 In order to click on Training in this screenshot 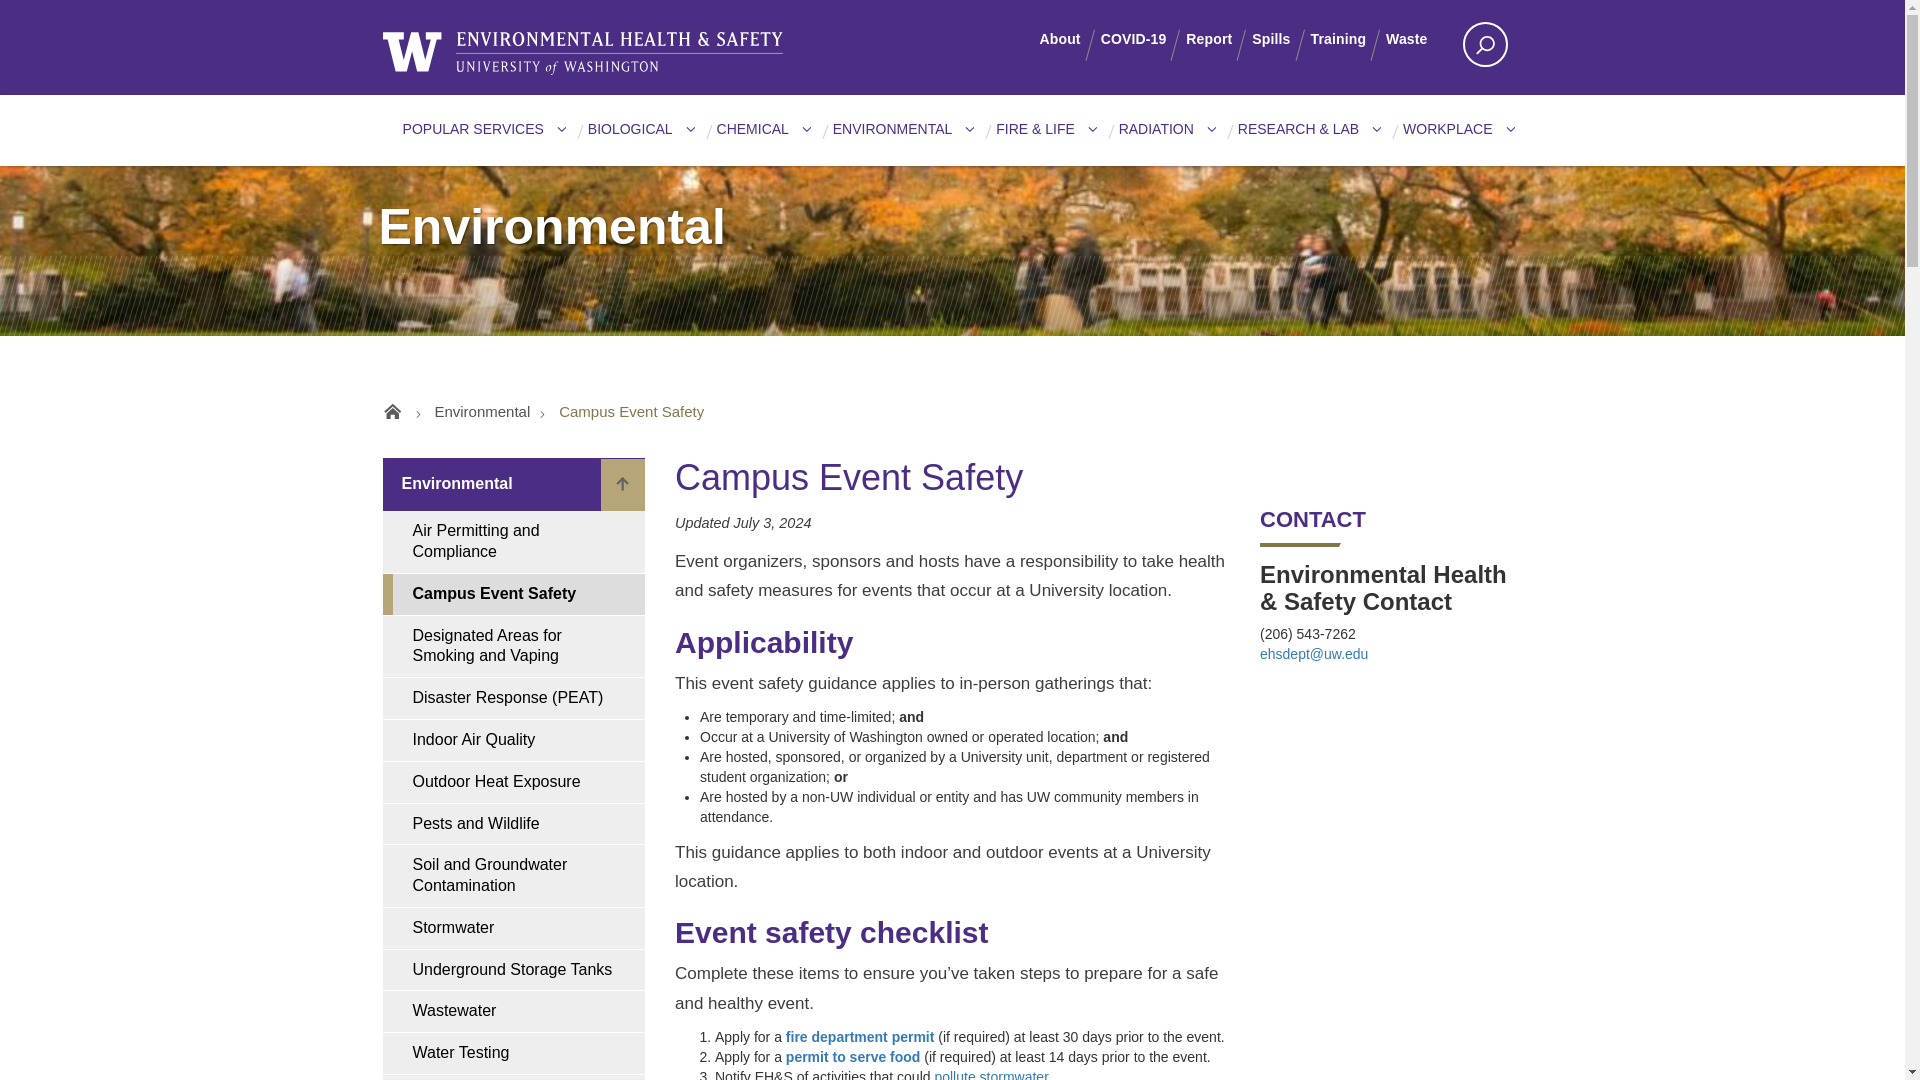, I will do `click(1348, 40)`.